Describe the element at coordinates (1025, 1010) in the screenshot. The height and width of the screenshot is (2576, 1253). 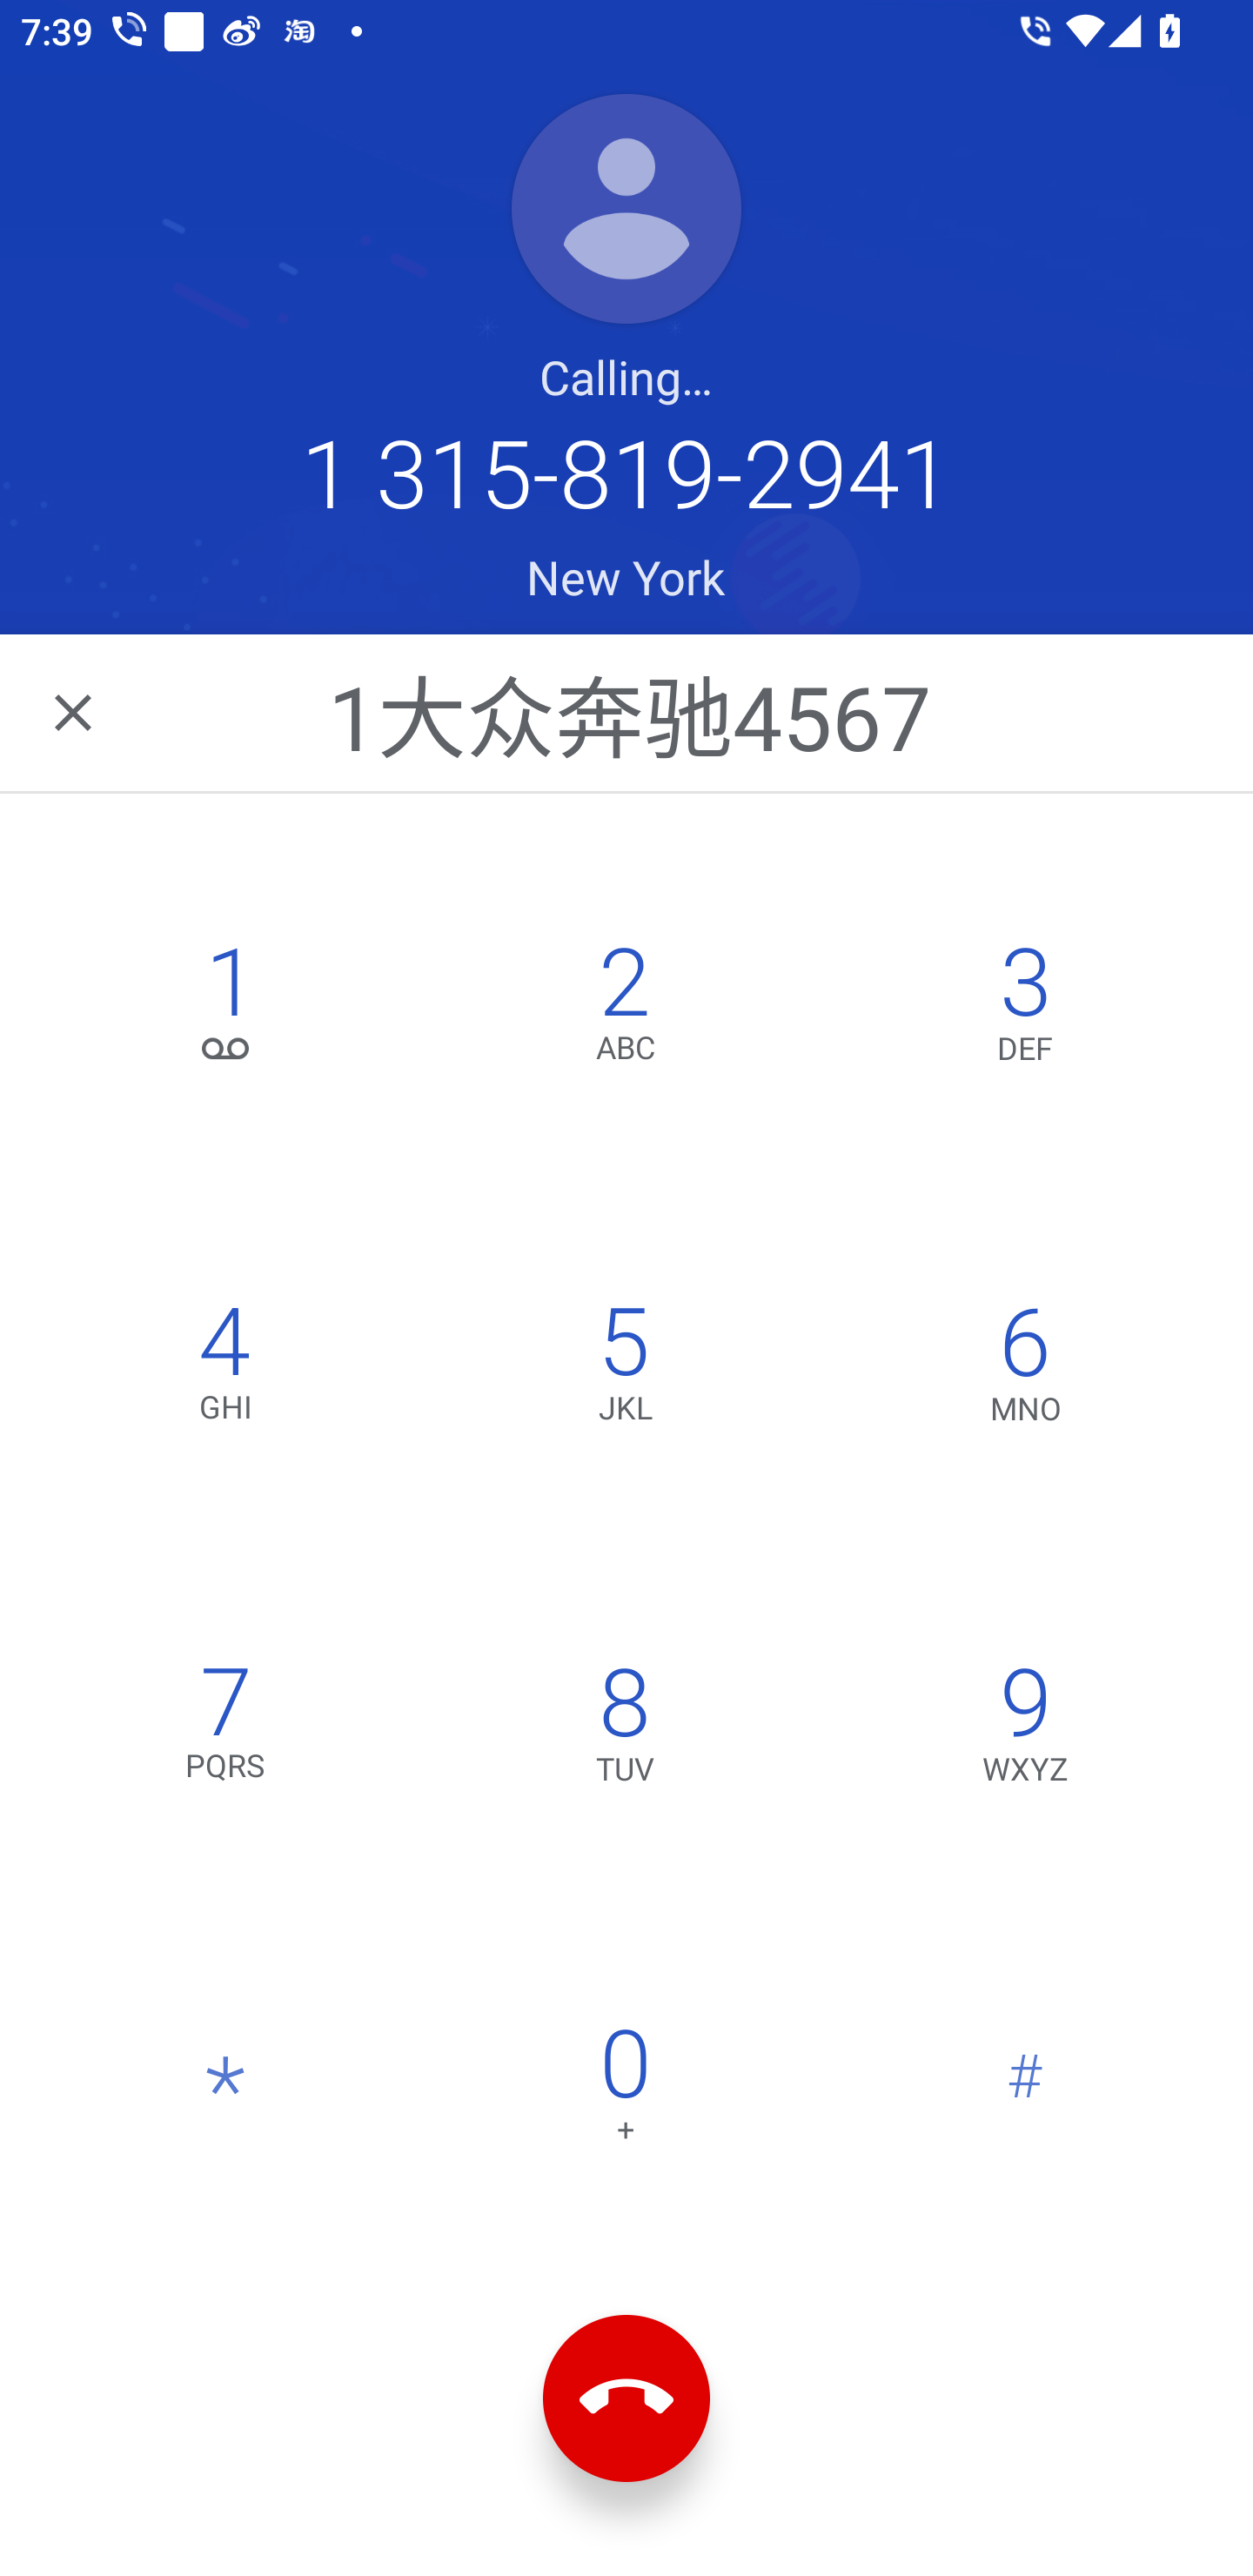
I see `3,DEF 3 DEF` at that location.